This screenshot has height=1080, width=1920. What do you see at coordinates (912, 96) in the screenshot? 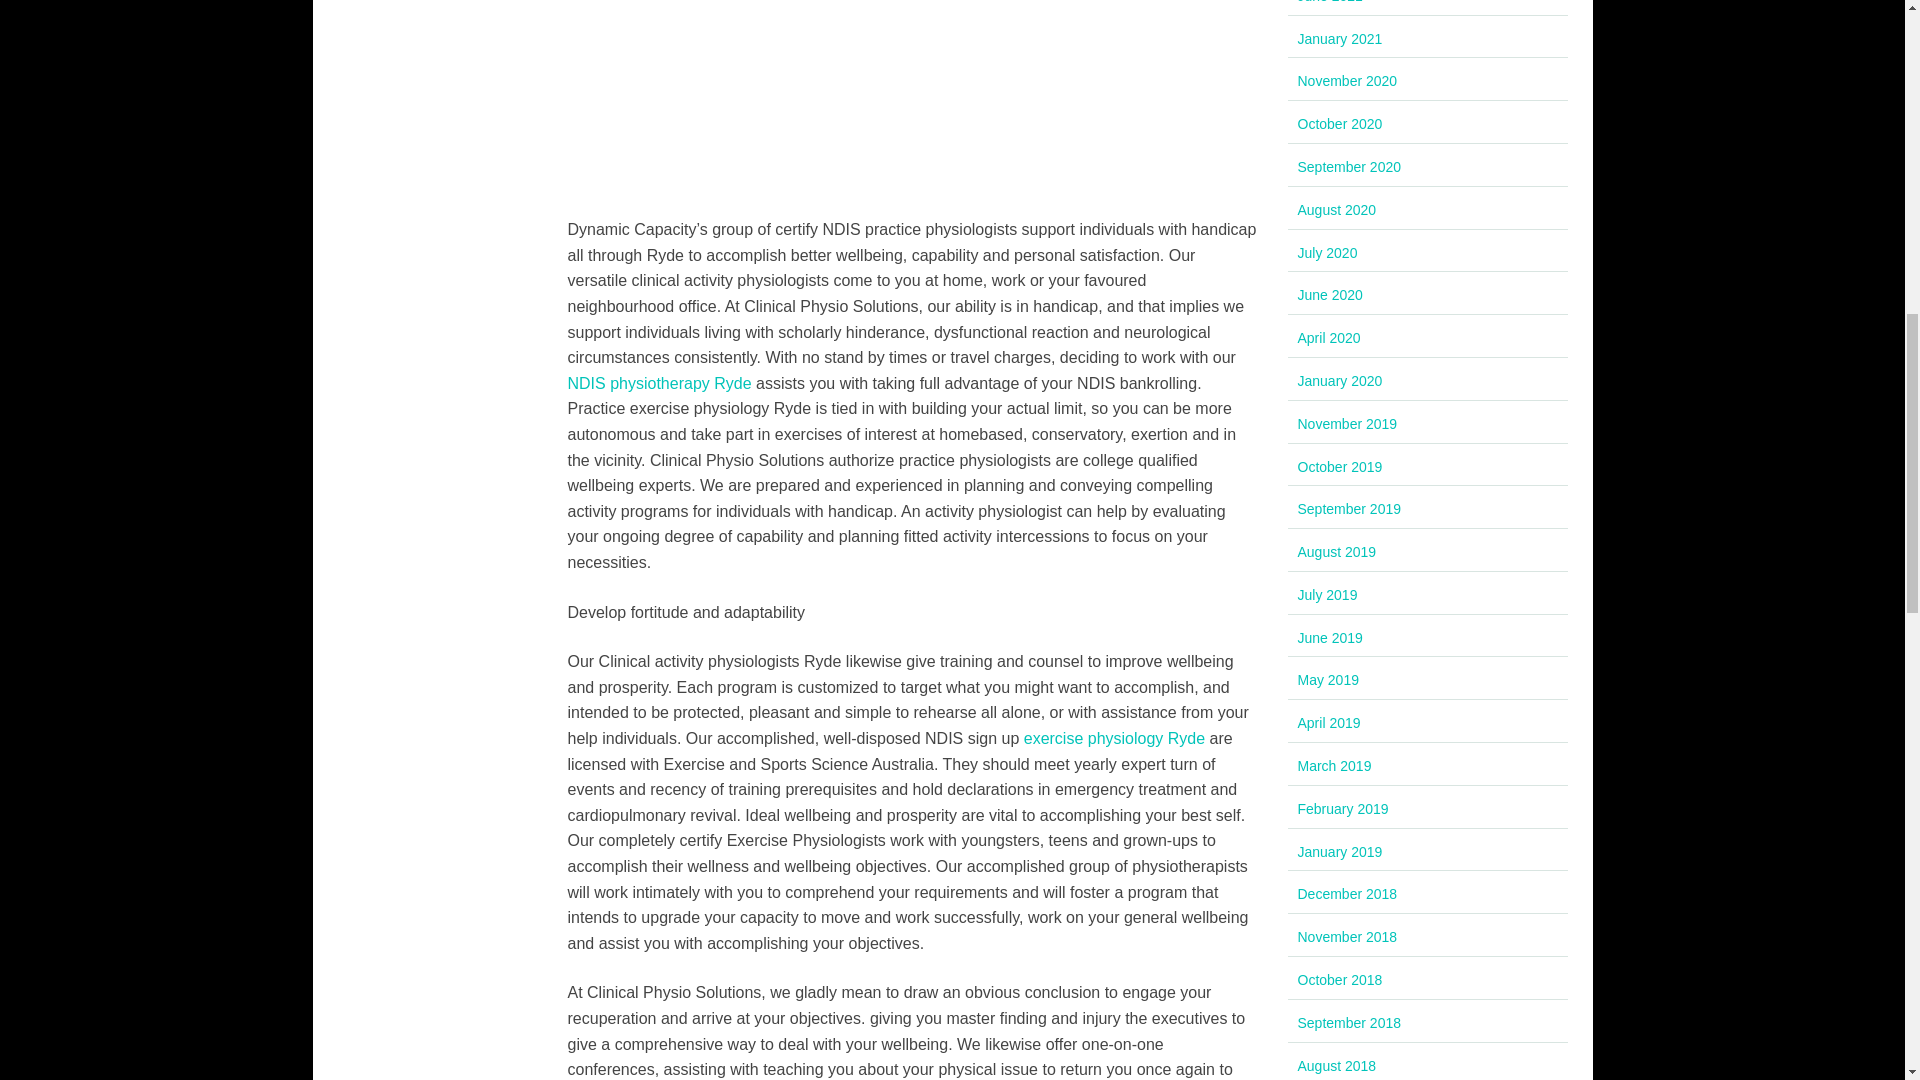
I see `2.jpg` at bounding box center [912, 96].